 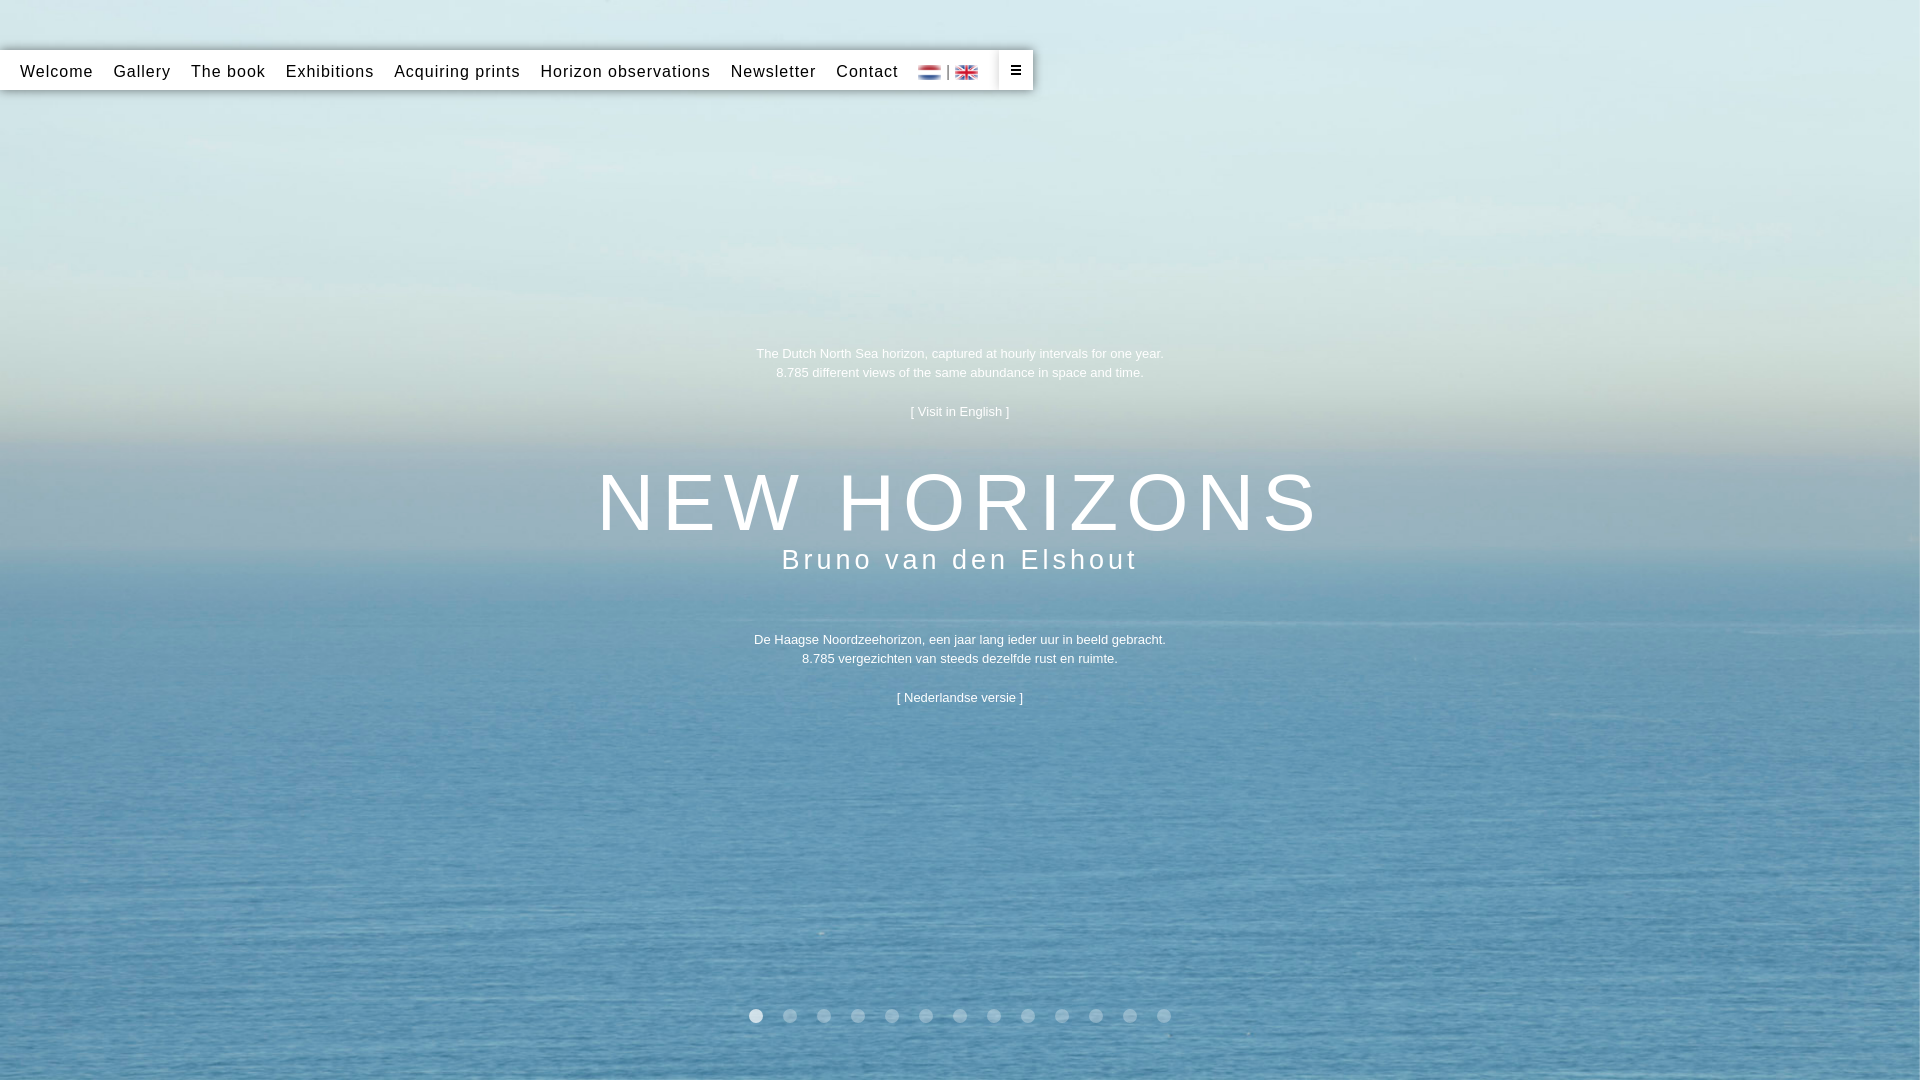 What do you see at coordinates (625, 72) in the screenshot?
I see `Horizon observations` at bounding box center [625, 72].